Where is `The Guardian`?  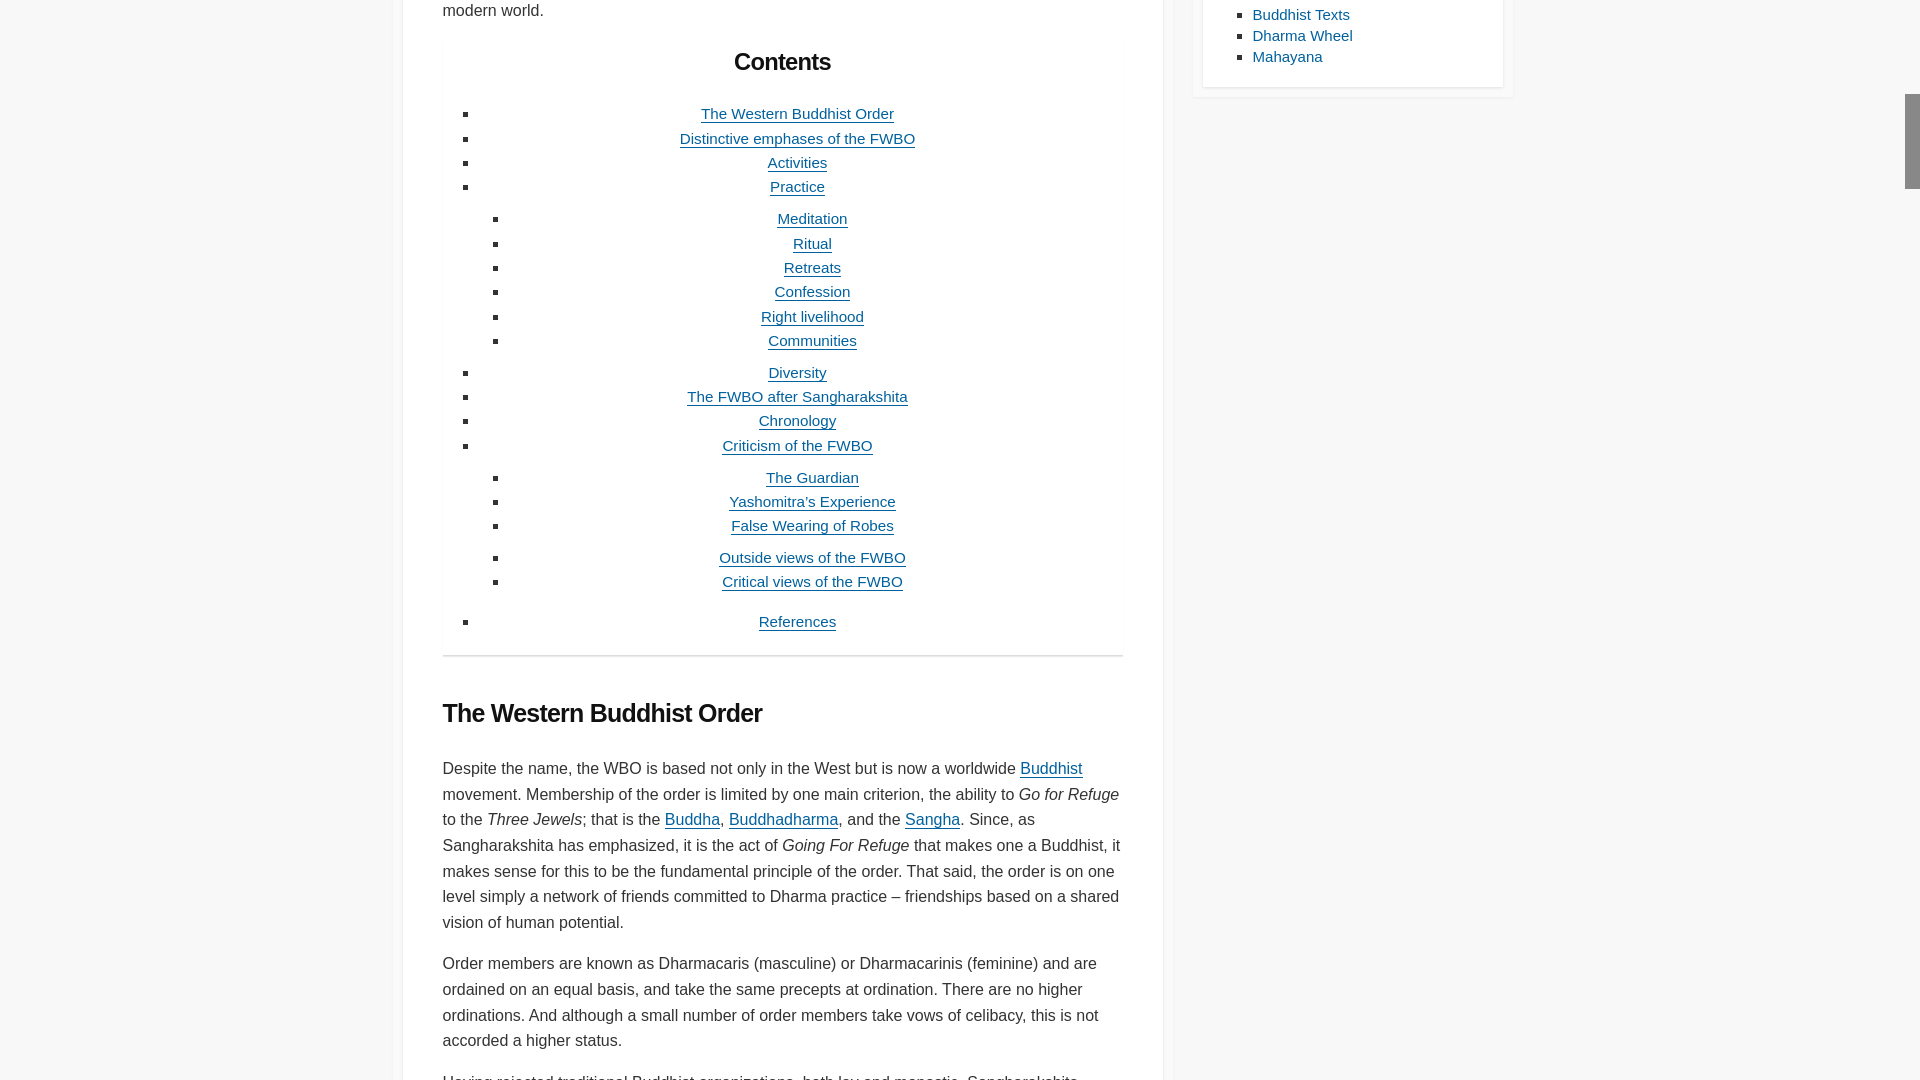
The Guardian is located at coordinates (812, 477).